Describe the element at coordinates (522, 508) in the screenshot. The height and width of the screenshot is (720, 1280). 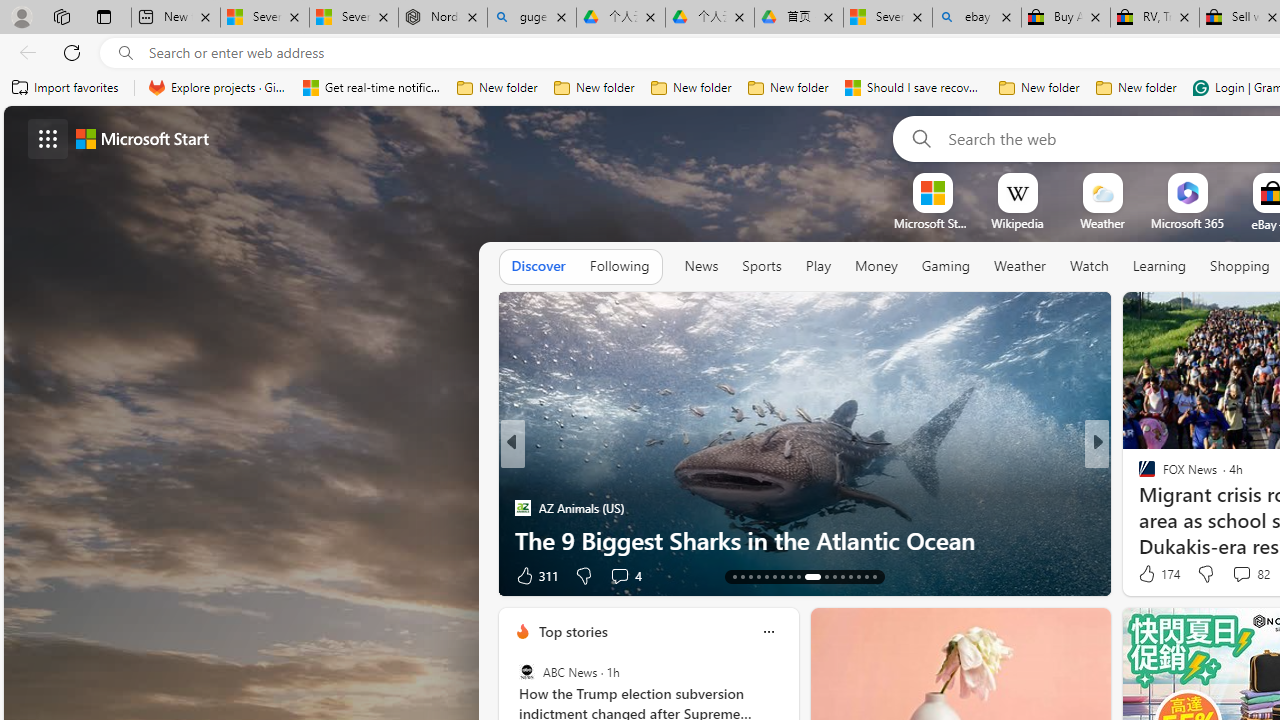
I see `AZ Animals (US)` at that location.